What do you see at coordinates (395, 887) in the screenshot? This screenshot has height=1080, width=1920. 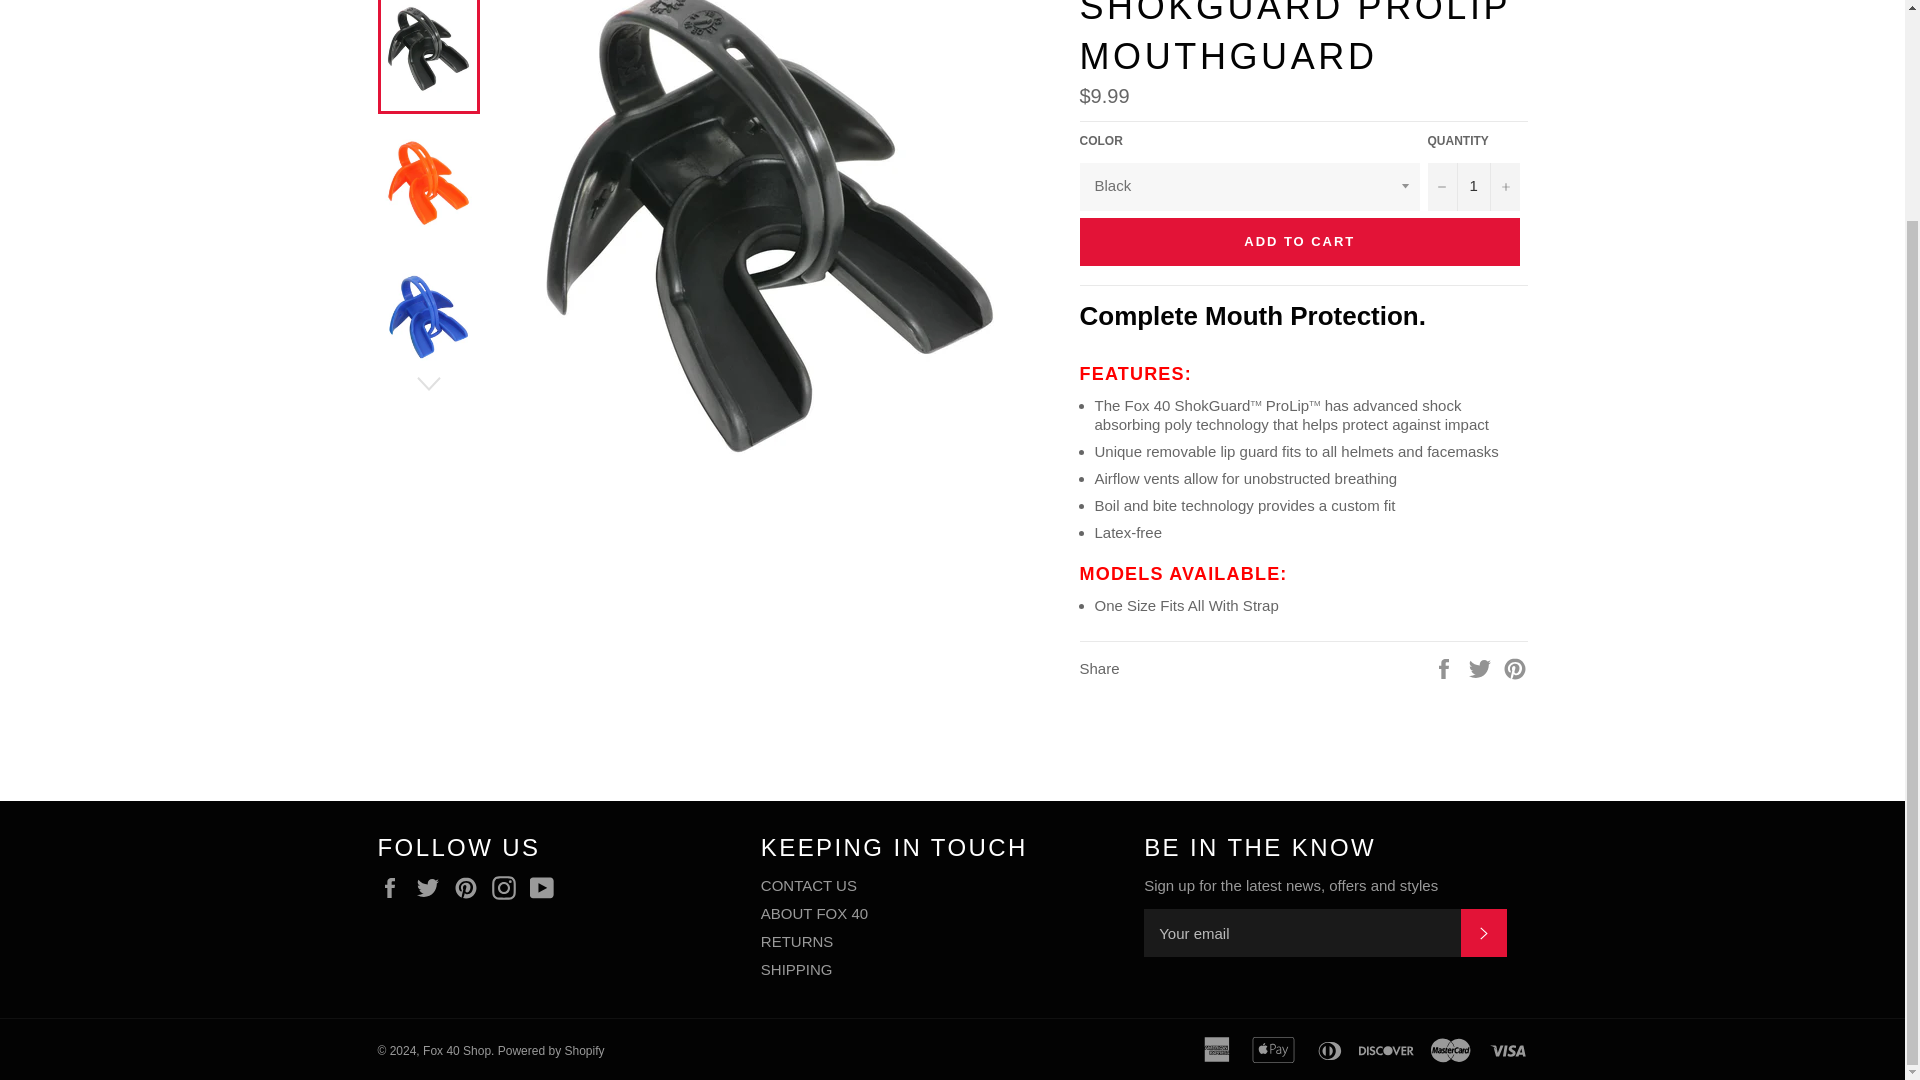 I see `Fox 40 Shop on Facebook` at bounding box center [395, 887].